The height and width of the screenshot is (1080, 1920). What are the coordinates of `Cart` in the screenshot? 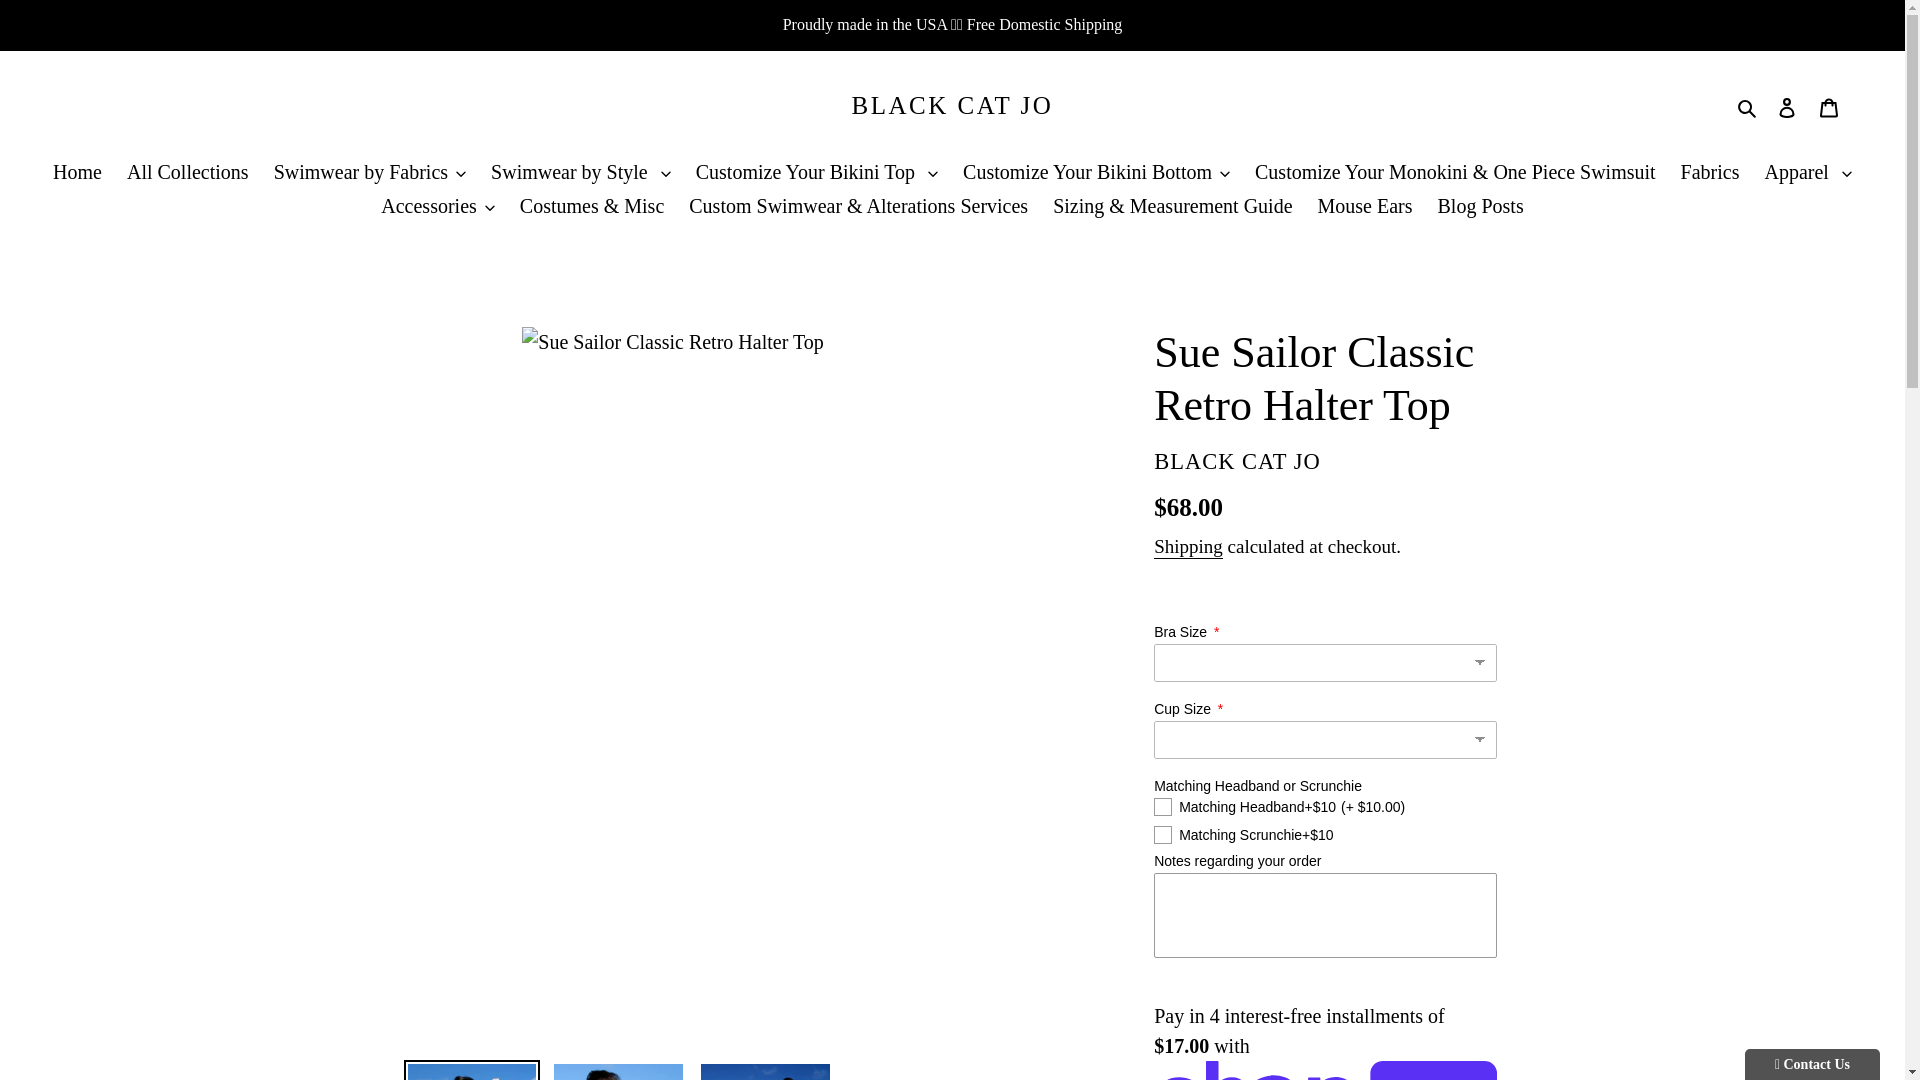 It's located at (1829, 106).